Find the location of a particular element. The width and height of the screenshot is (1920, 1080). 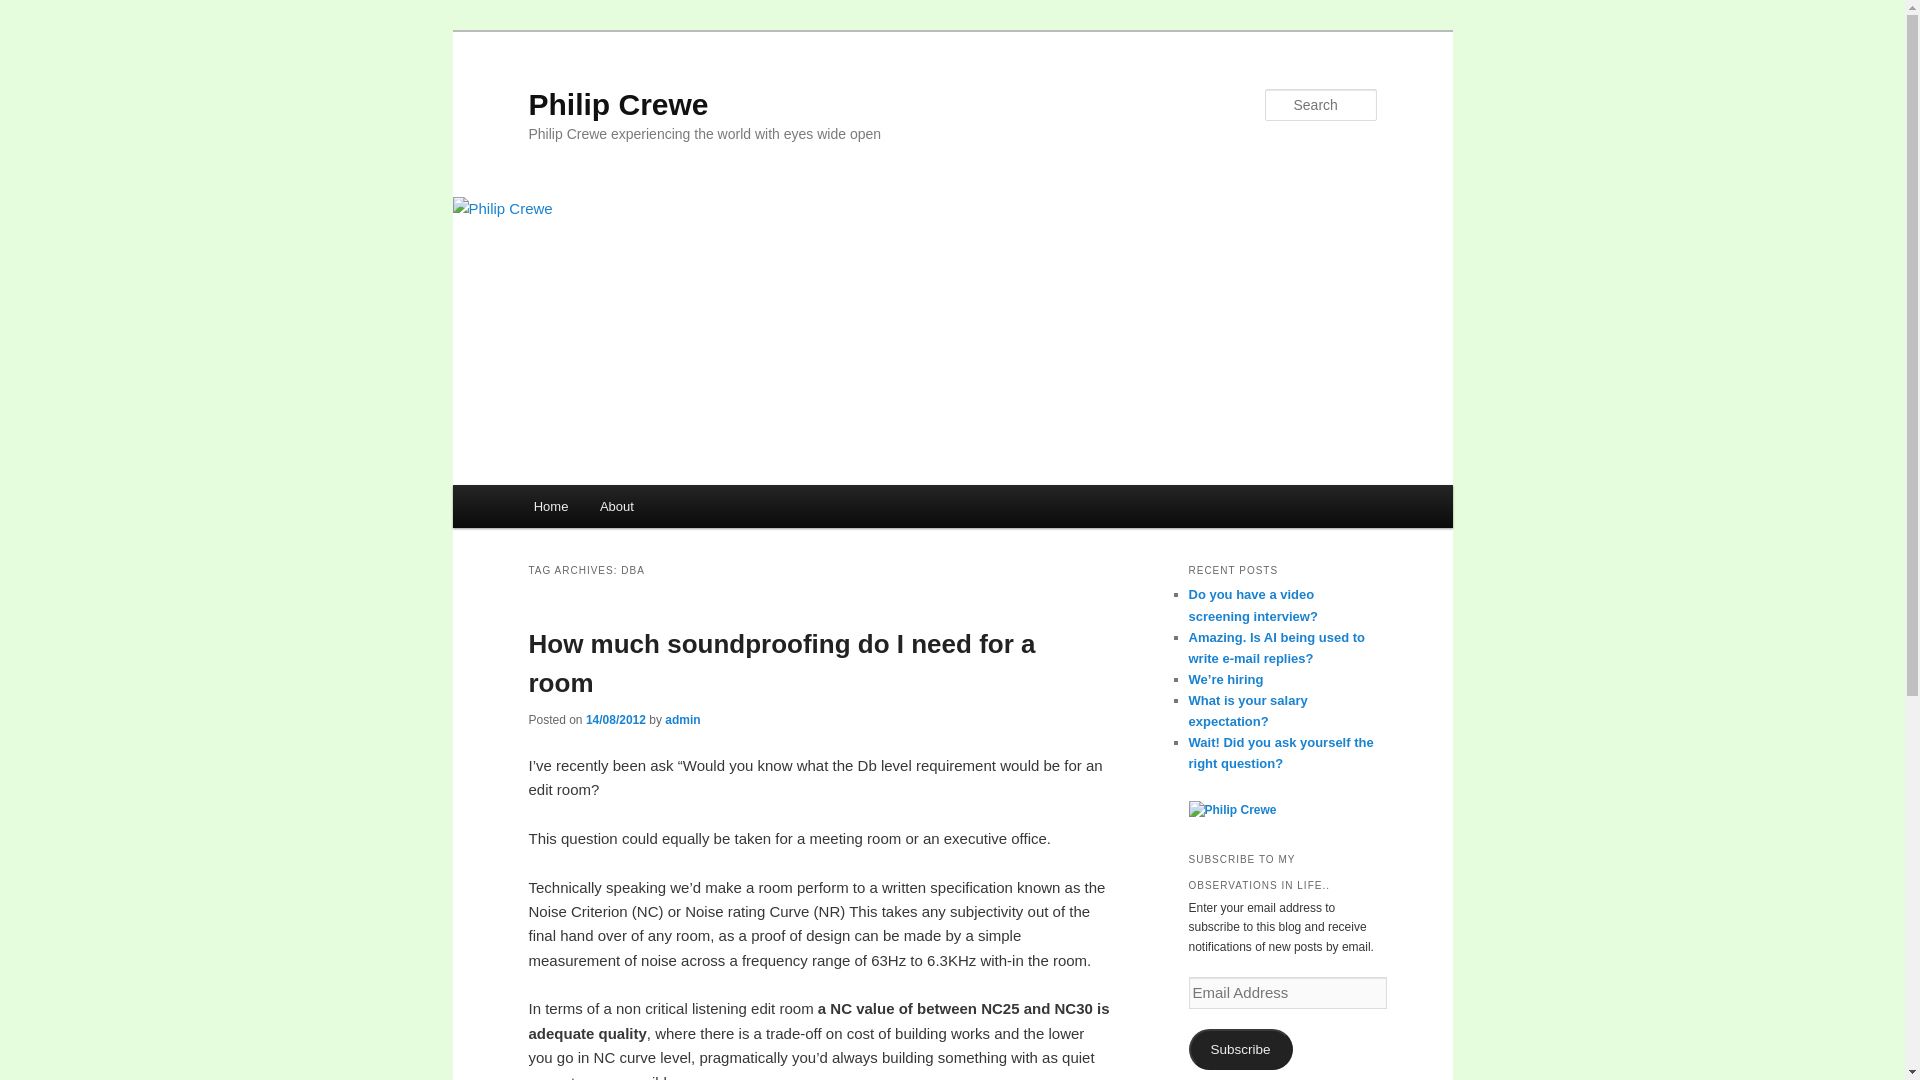

9:54 pm is located at coordinates (615, 719).